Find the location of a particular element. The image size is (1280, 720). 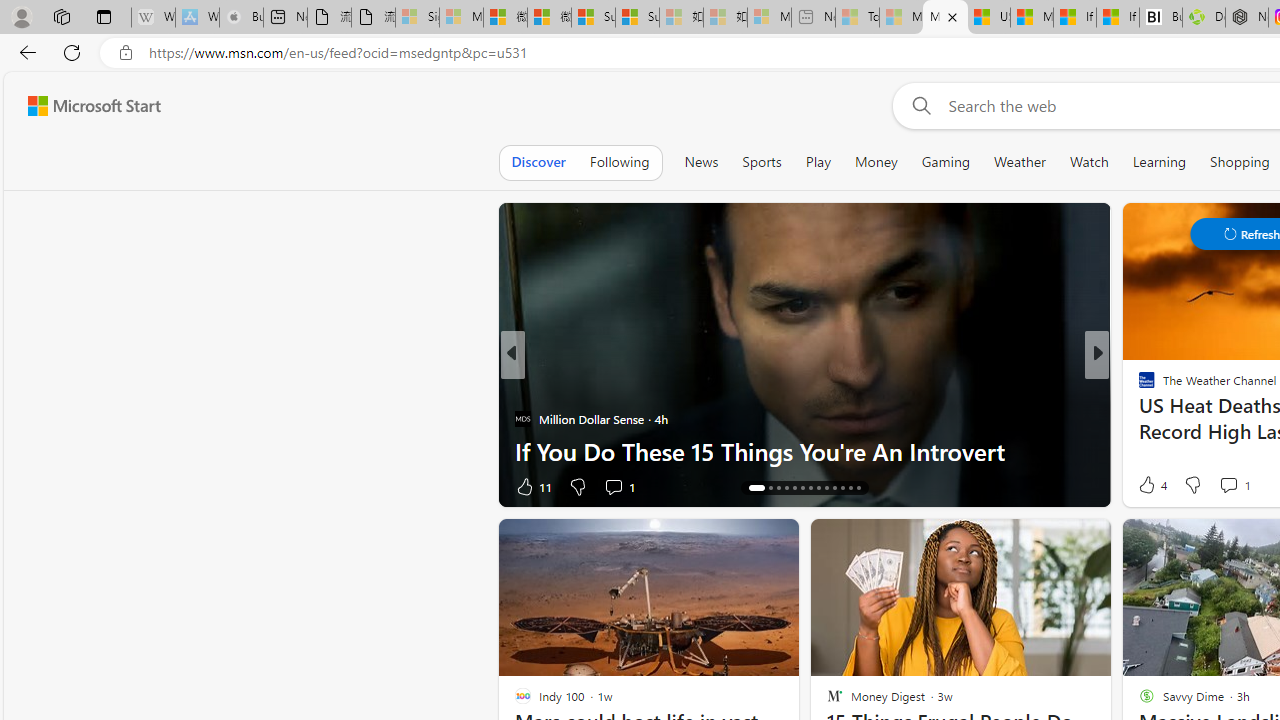

View comments 339 Comment is located at coordinates (1248, 486).